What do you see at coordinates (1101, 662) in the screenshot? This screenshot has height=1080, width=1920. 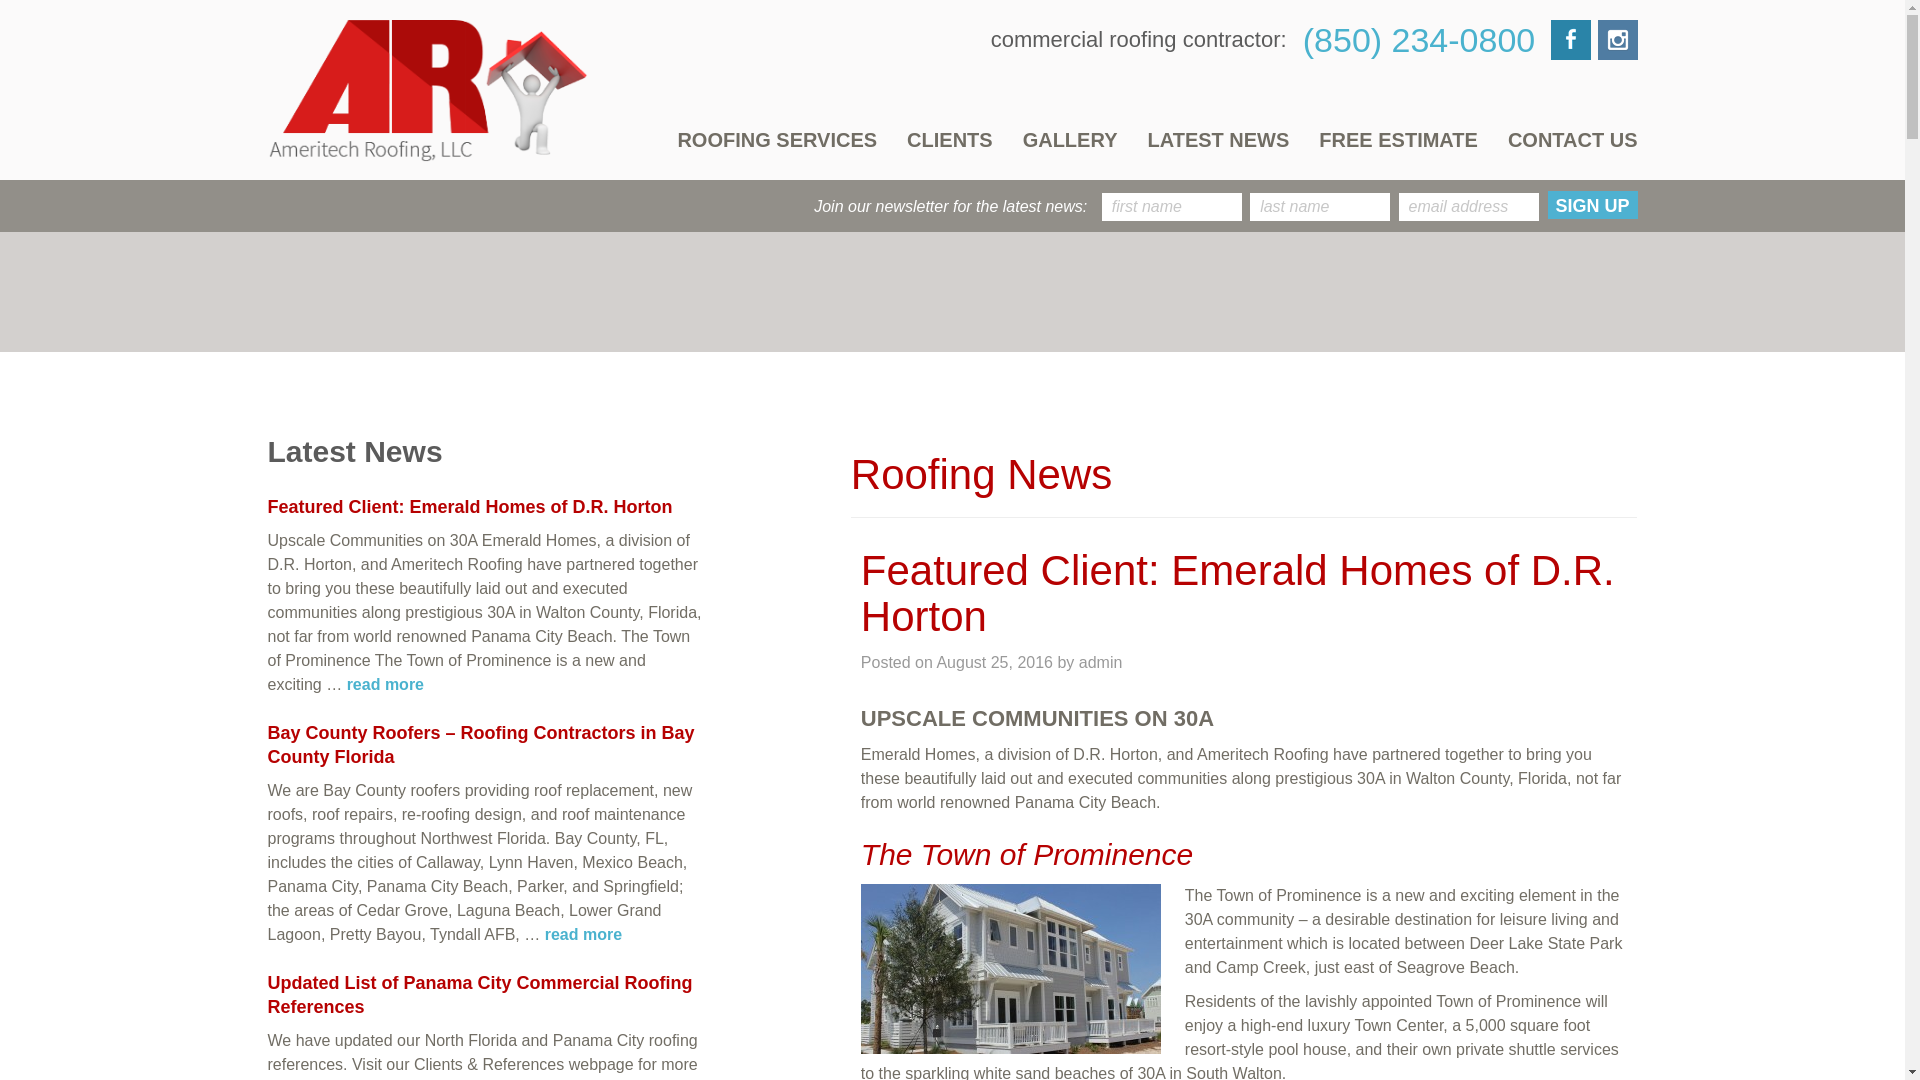 I see `admin` at bounding box center [1101, 662].